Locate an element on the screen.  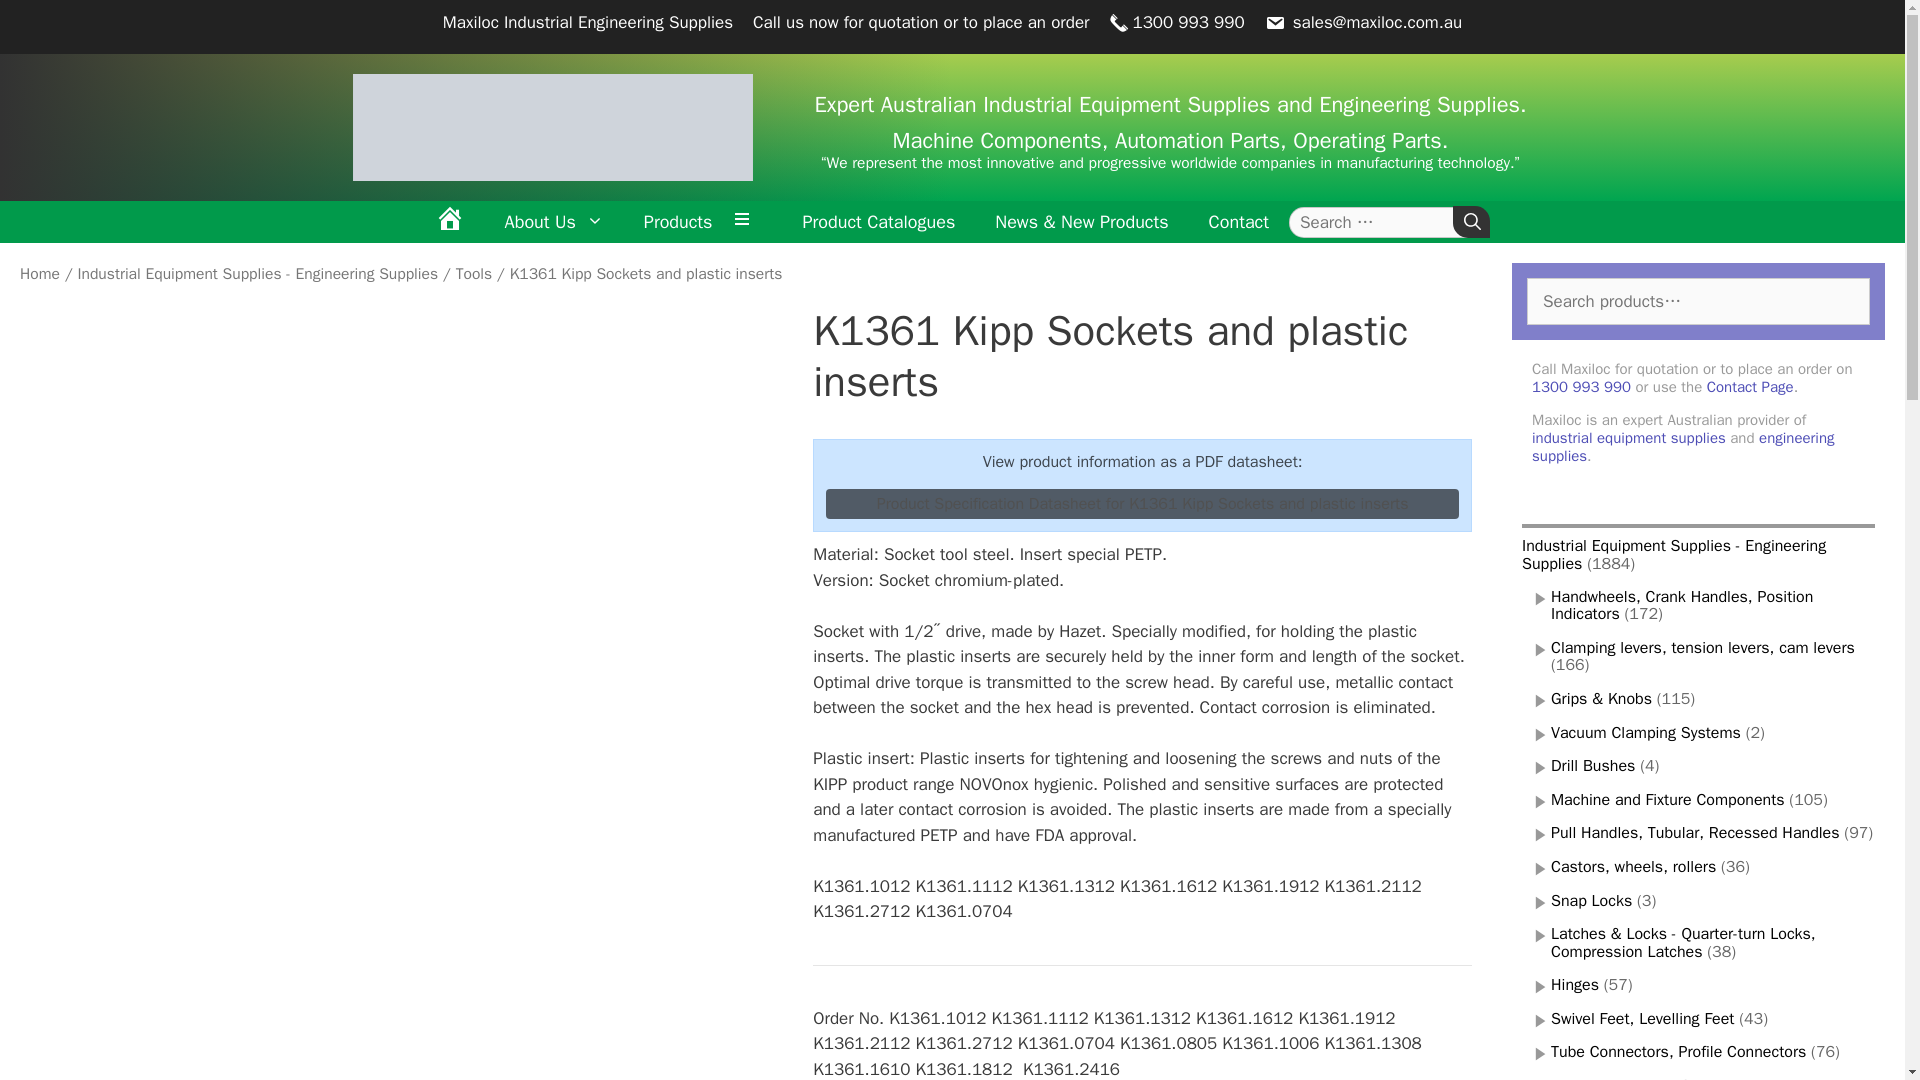
Products is located at coordinates (678, 222).